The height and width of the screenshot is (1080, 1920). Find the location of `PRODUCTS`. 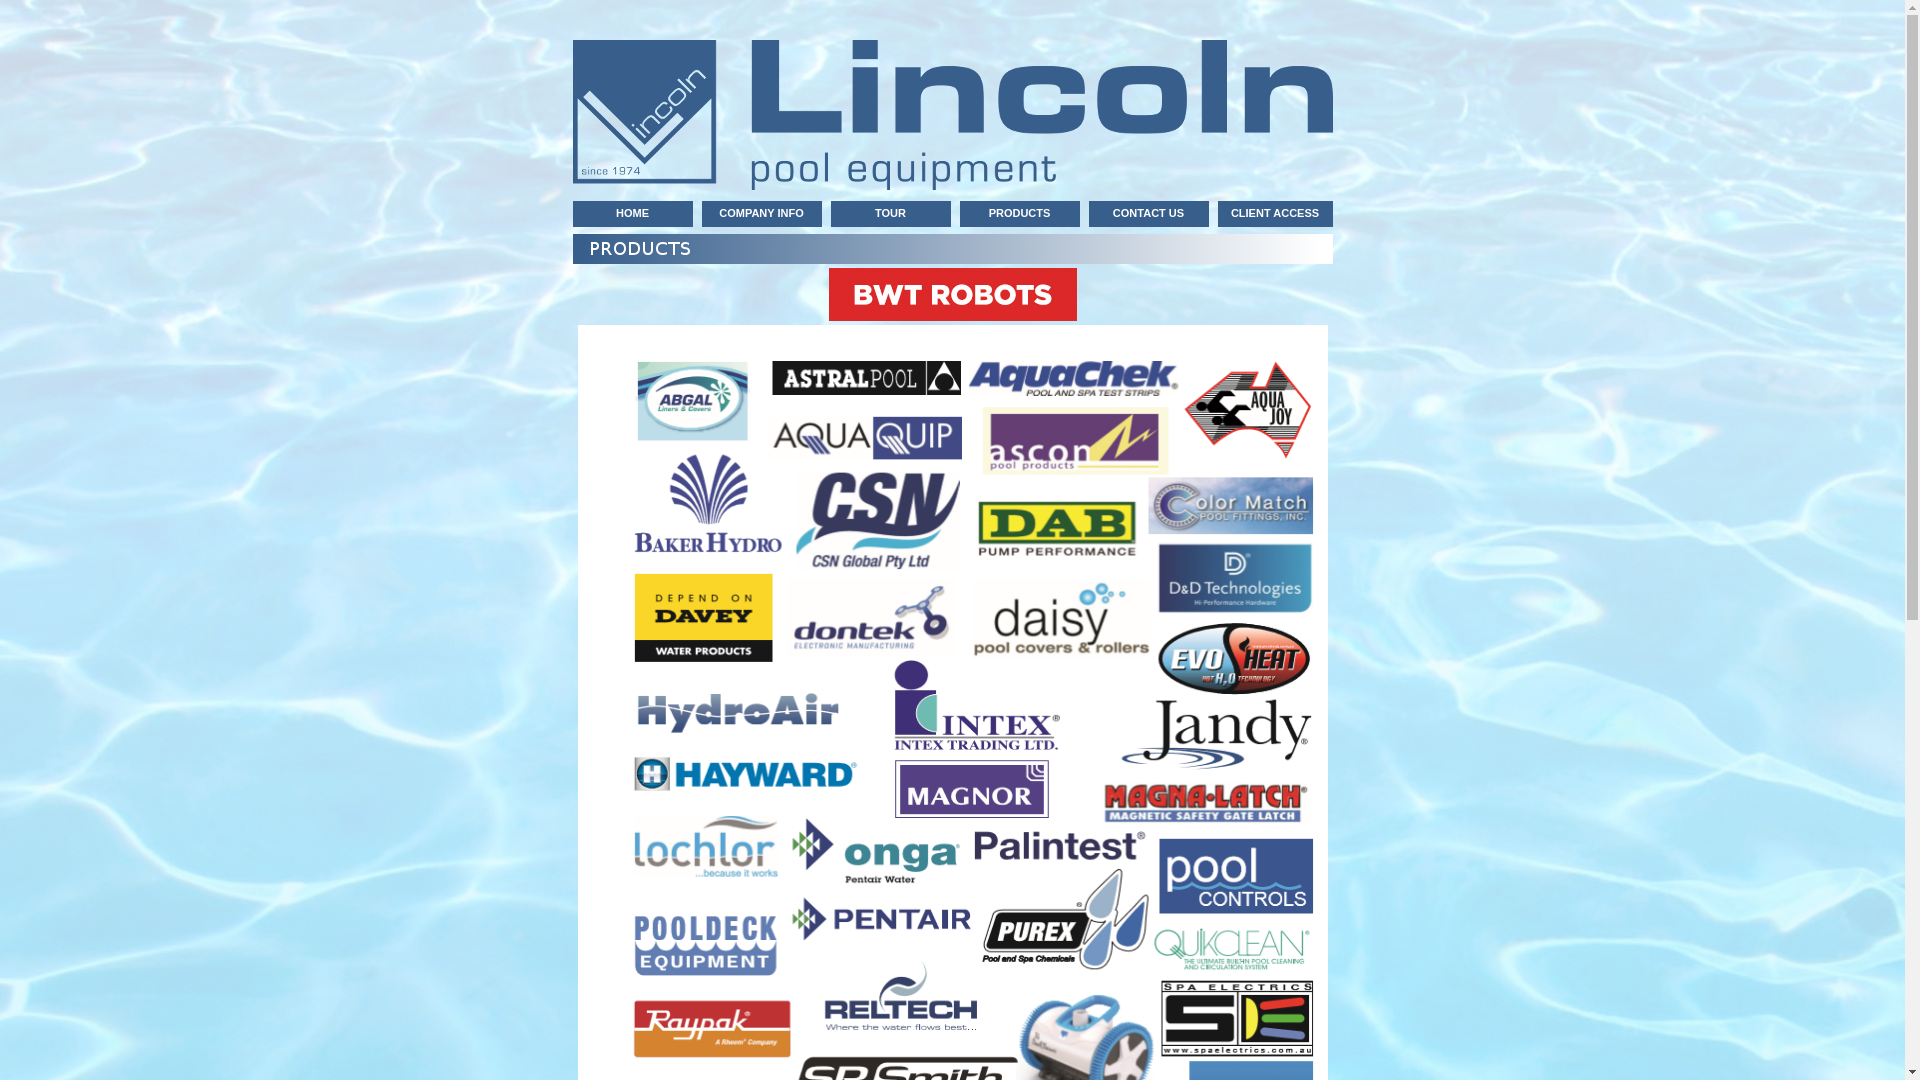

PRODUCTS is located at coordinates (1020, 214).